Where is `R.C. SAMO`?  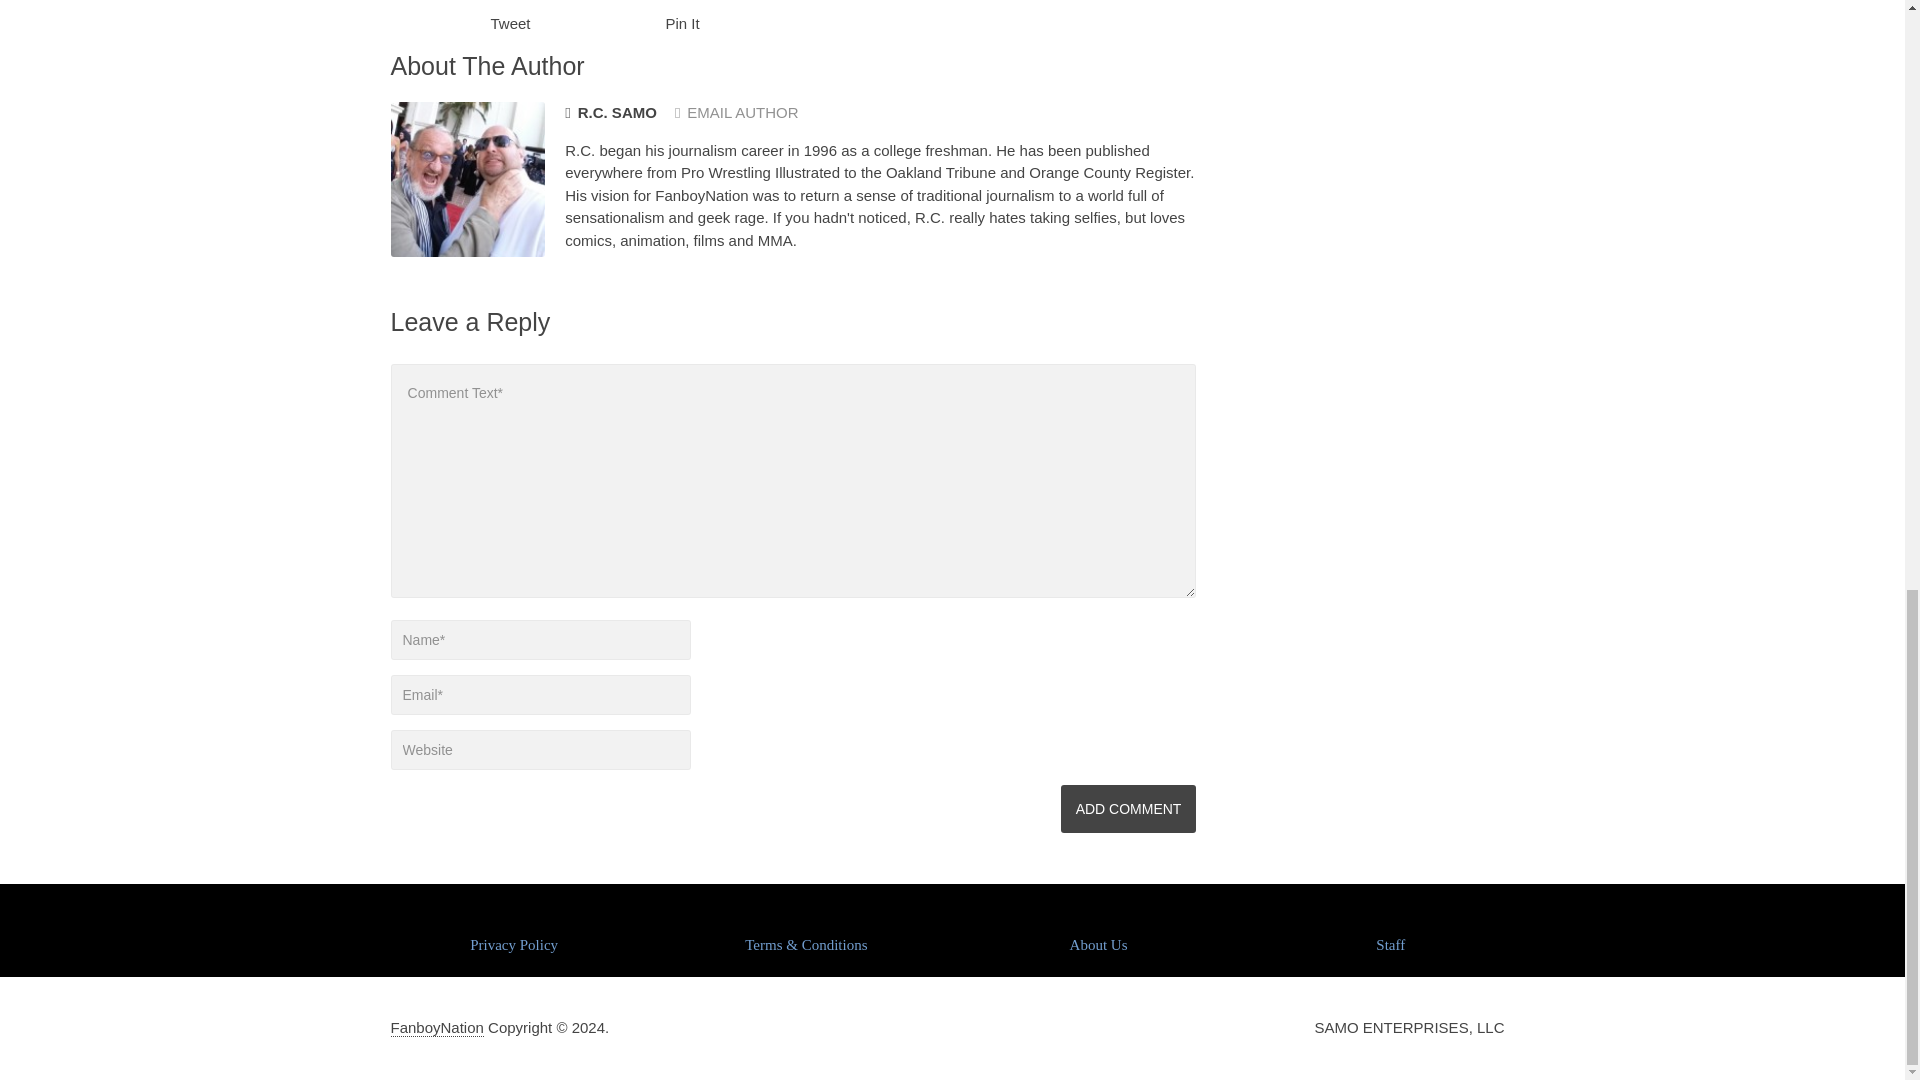
R.C. SAMO is located at coordinates (610, 113).